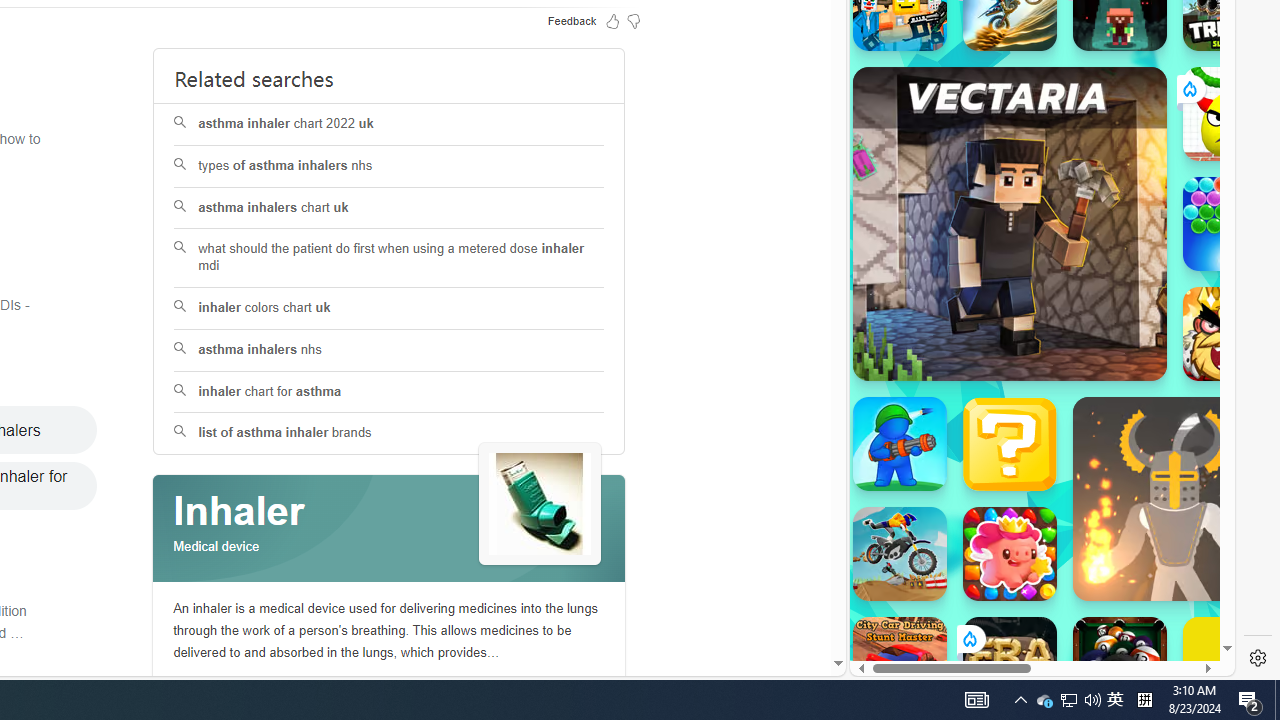 The height and width of the screenshot is (720, 1280). I want to click on Click to scroll right, so click(1196, 248).